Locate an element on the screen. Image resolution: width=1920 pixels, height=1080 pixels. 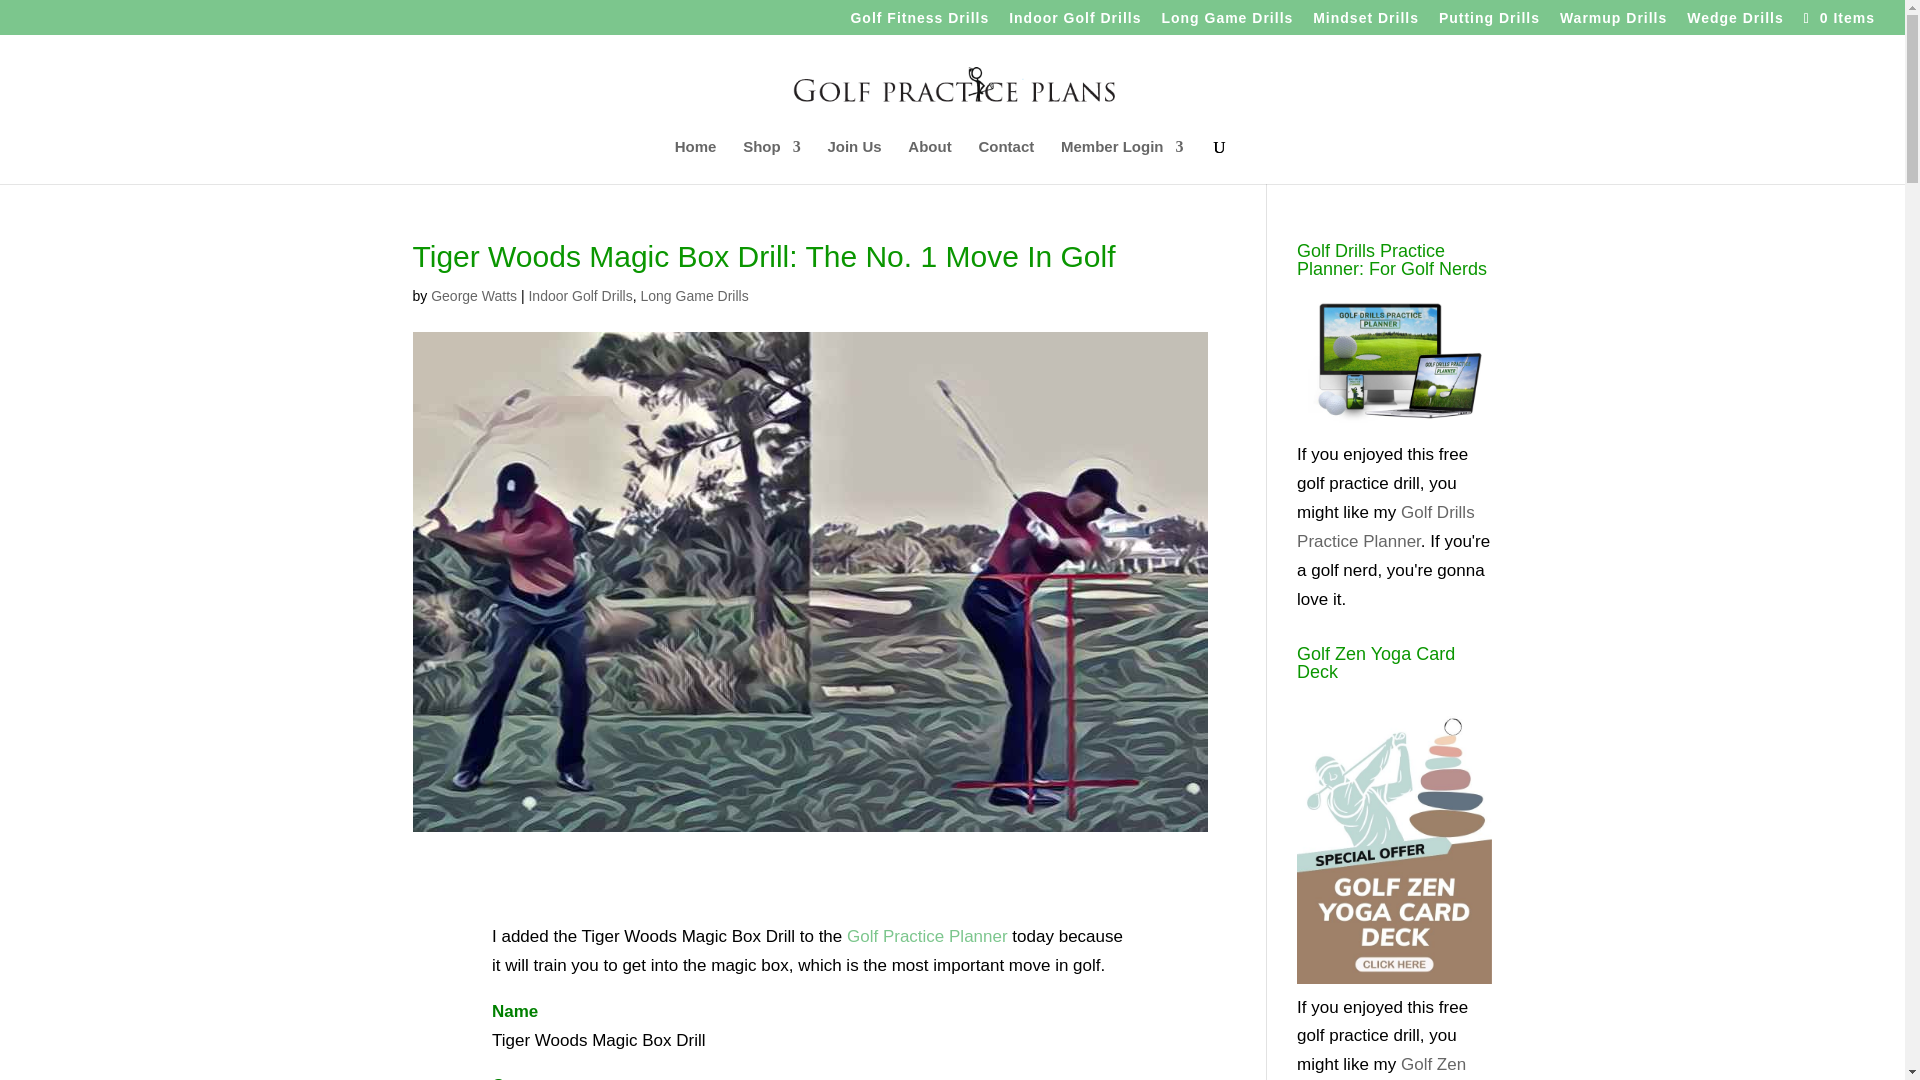
0 Items is located at coordinates (1837, 17).